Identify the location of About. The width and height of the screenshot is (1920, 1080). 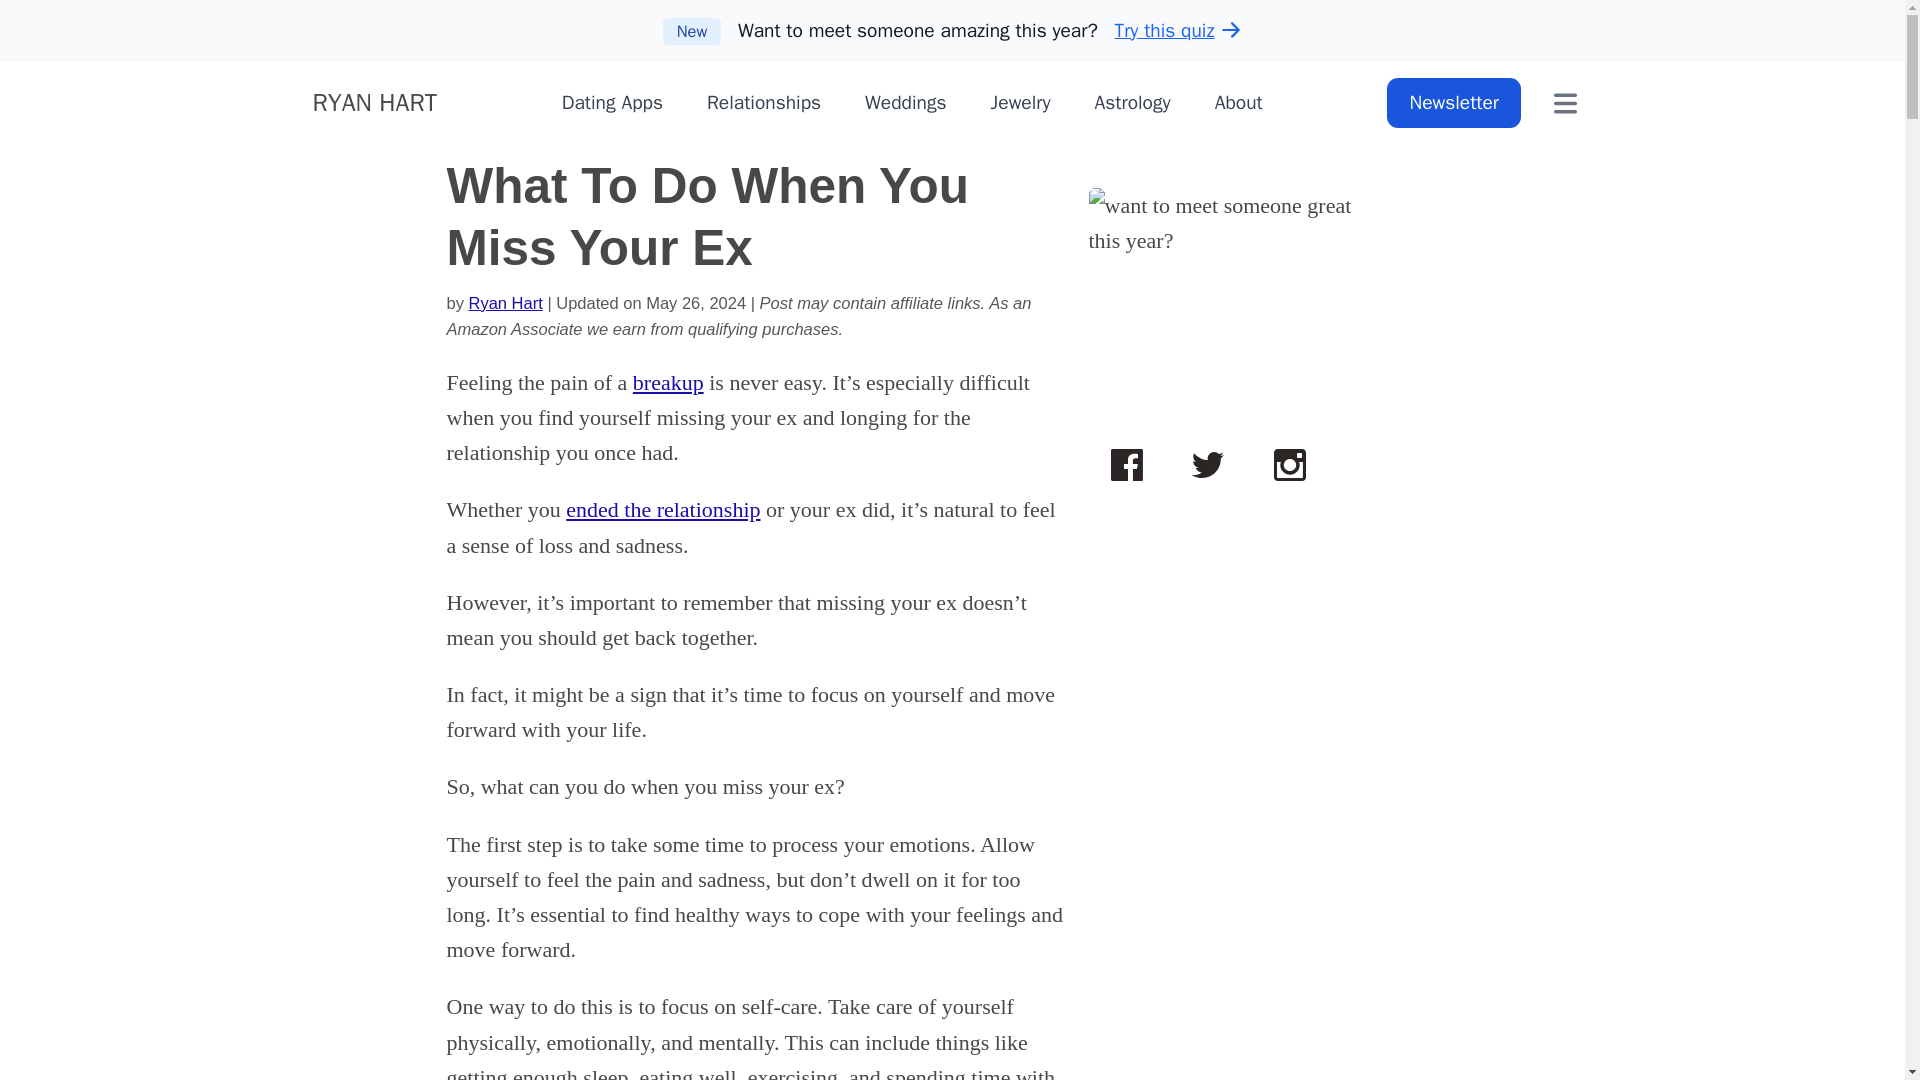
(1239, 102).